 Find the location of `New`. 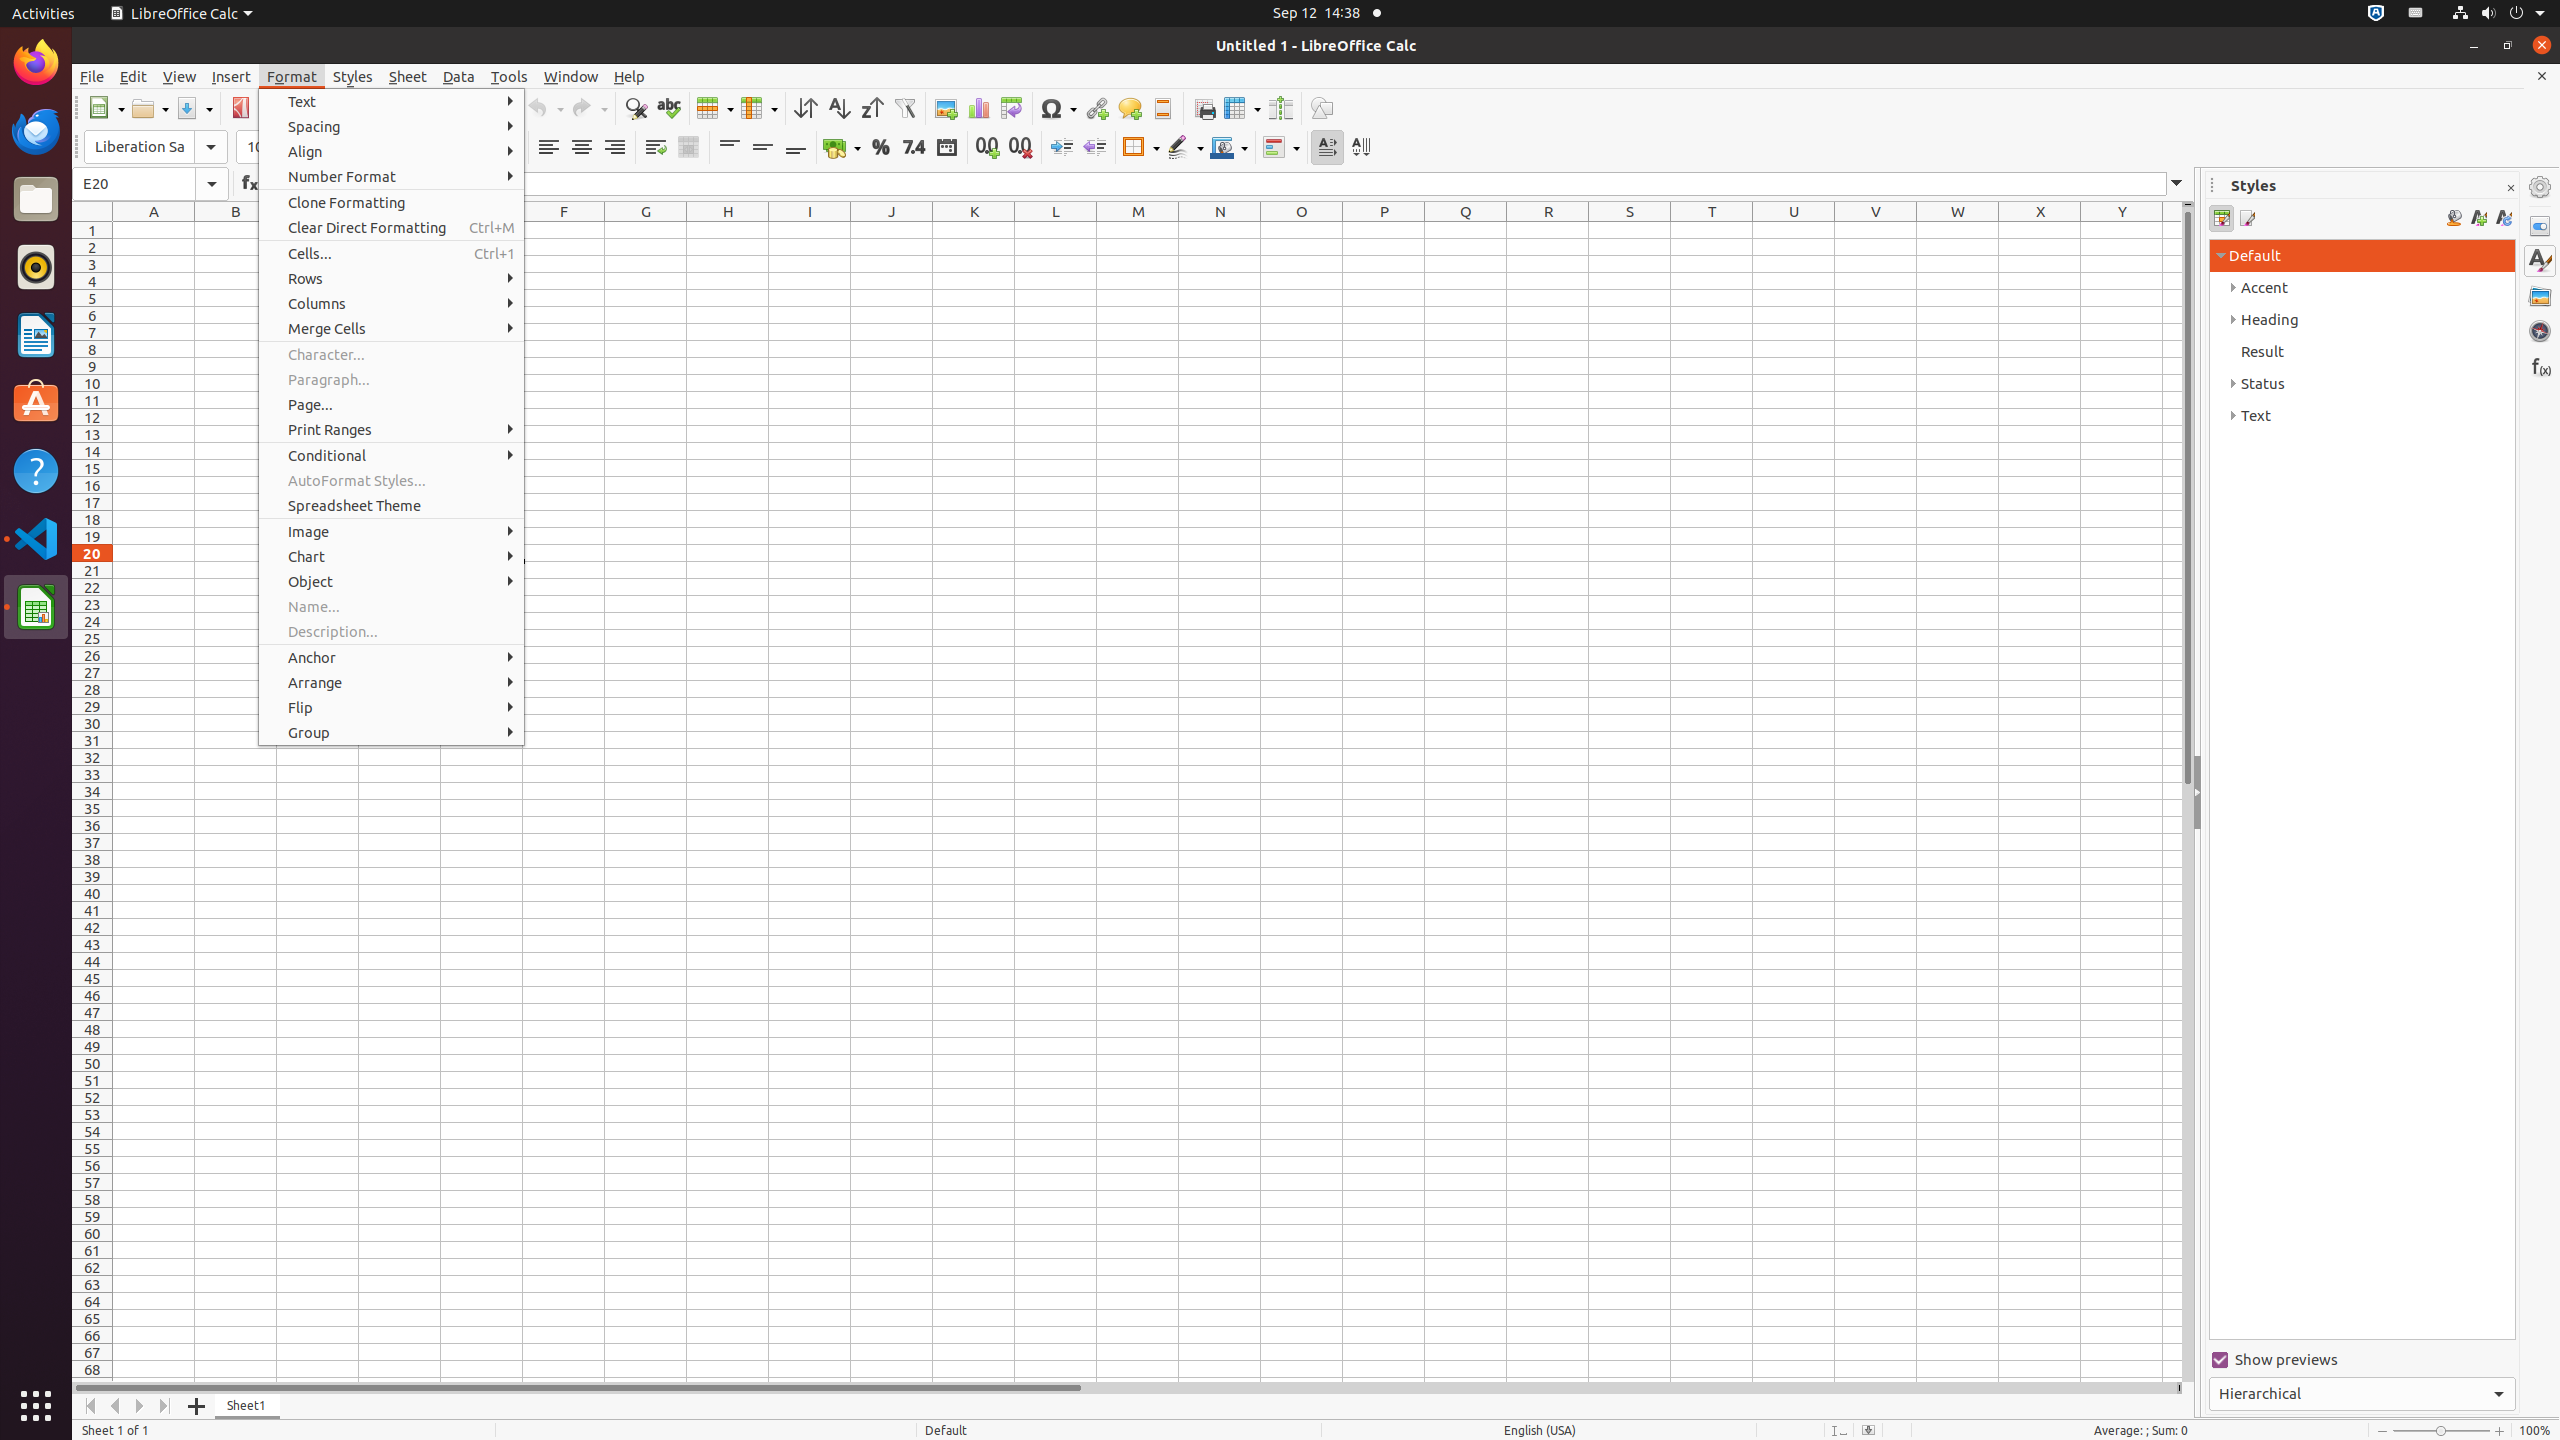

New is located at coordinates (106, 108).